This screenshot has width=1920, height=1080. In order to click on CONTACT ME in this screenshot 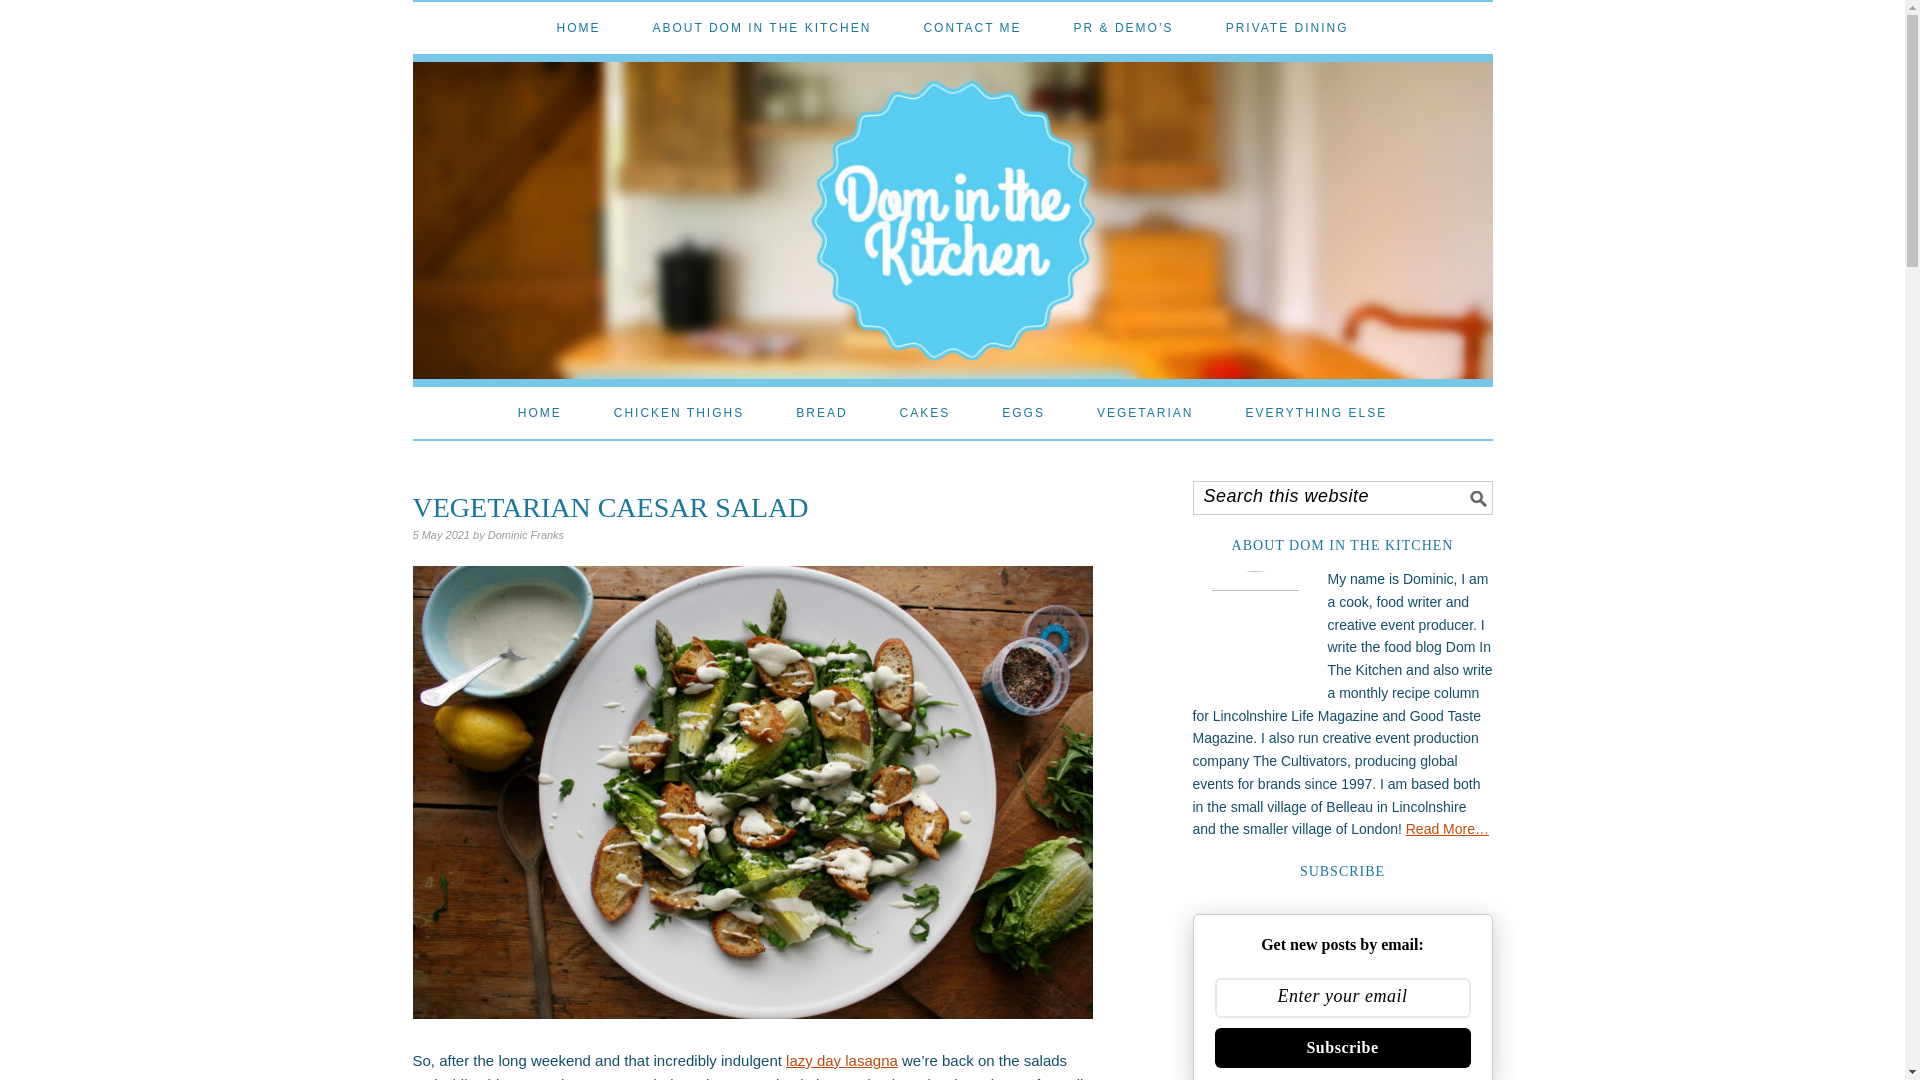, I will do `click(972, 28)`.